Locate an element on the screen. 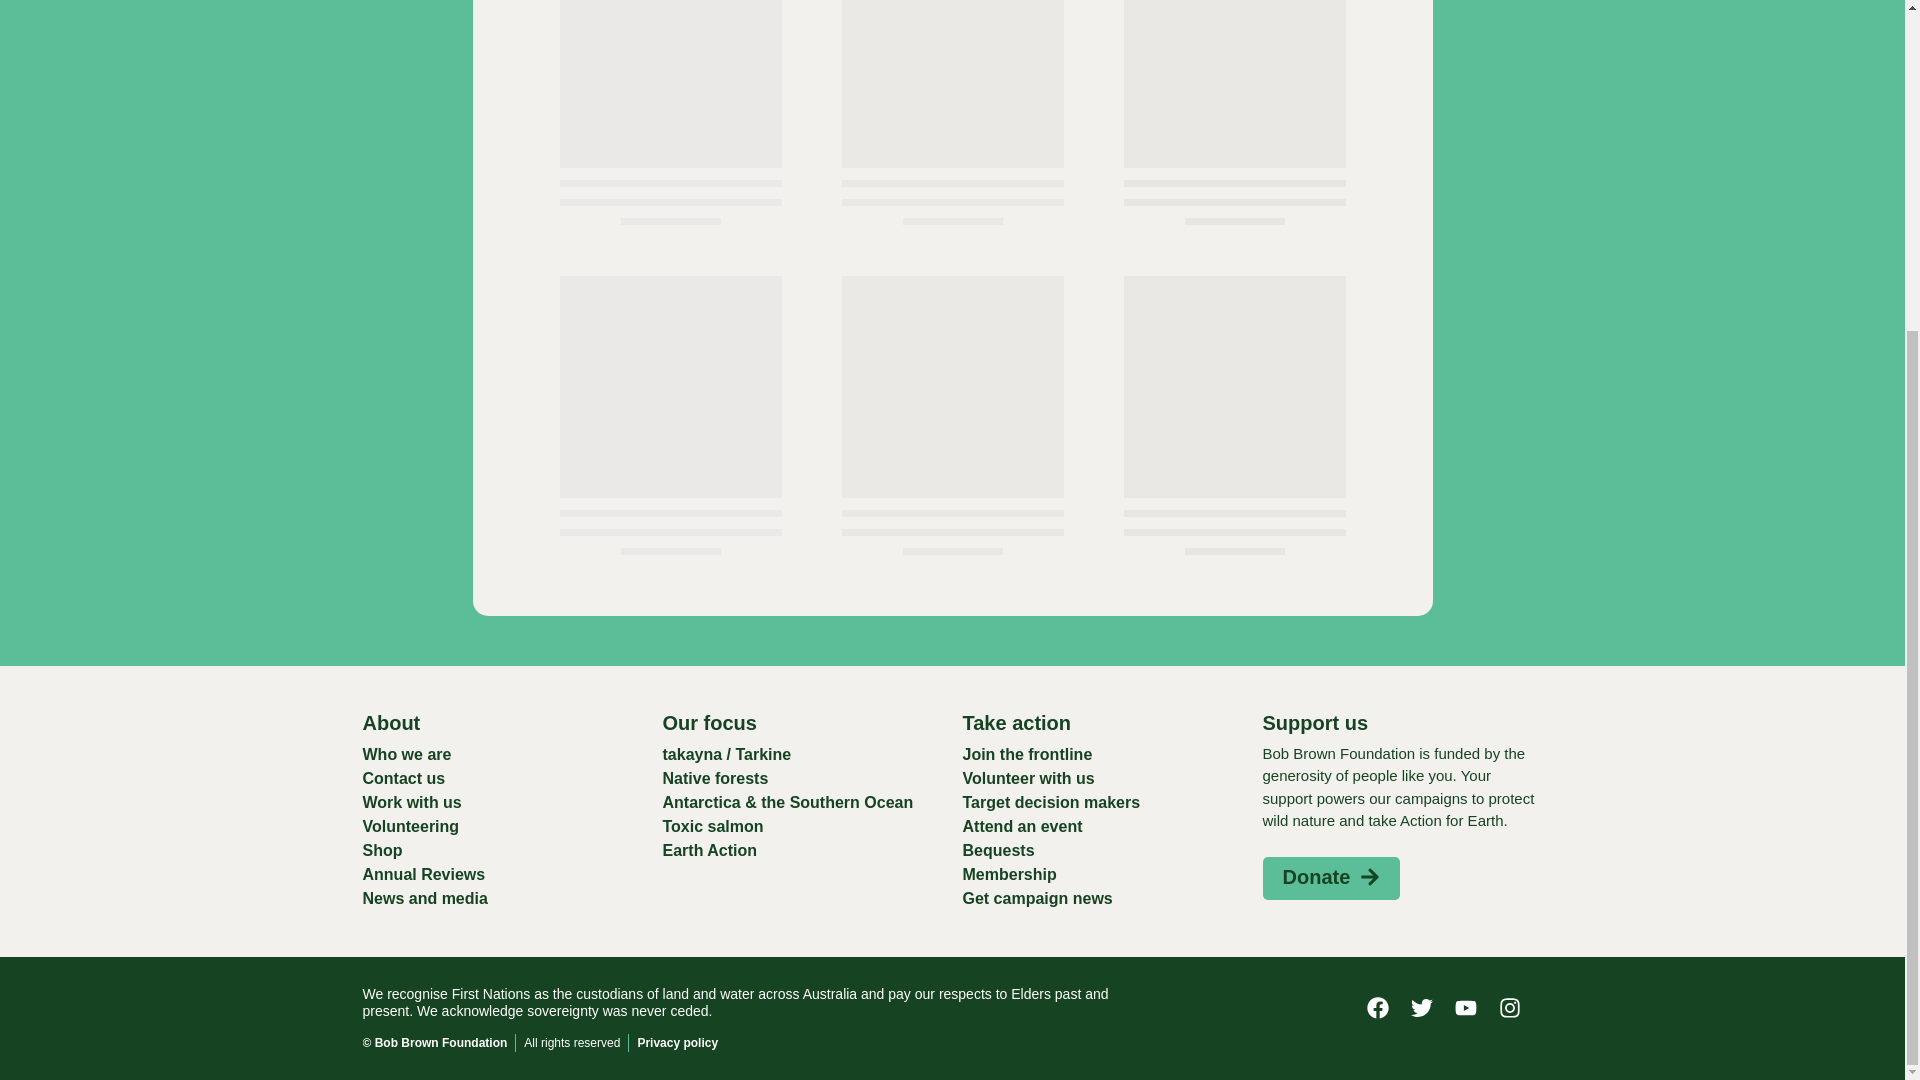  Contact us is located at coordinates (502, 778).